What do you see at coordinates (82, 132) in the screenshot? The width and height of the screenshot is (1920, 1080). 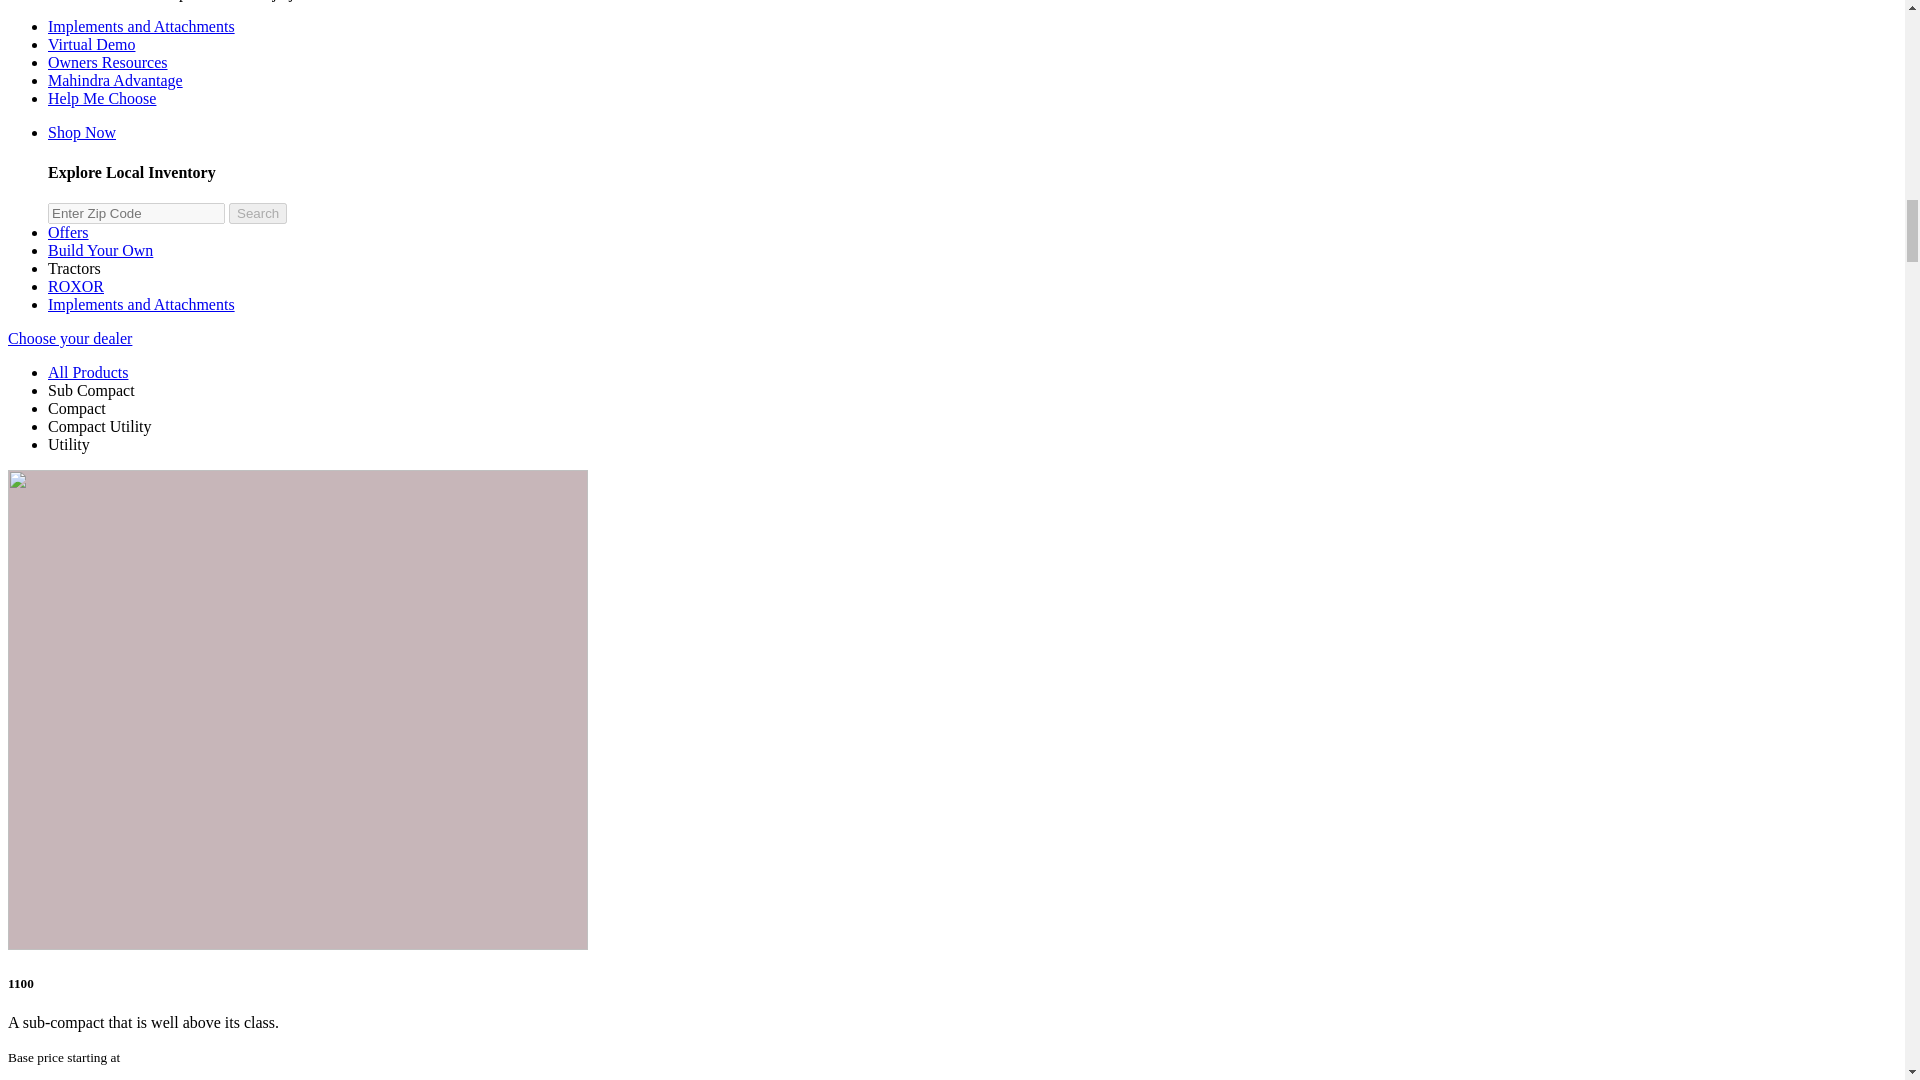 I see `Shop Now` at bounding box center [82, 132].